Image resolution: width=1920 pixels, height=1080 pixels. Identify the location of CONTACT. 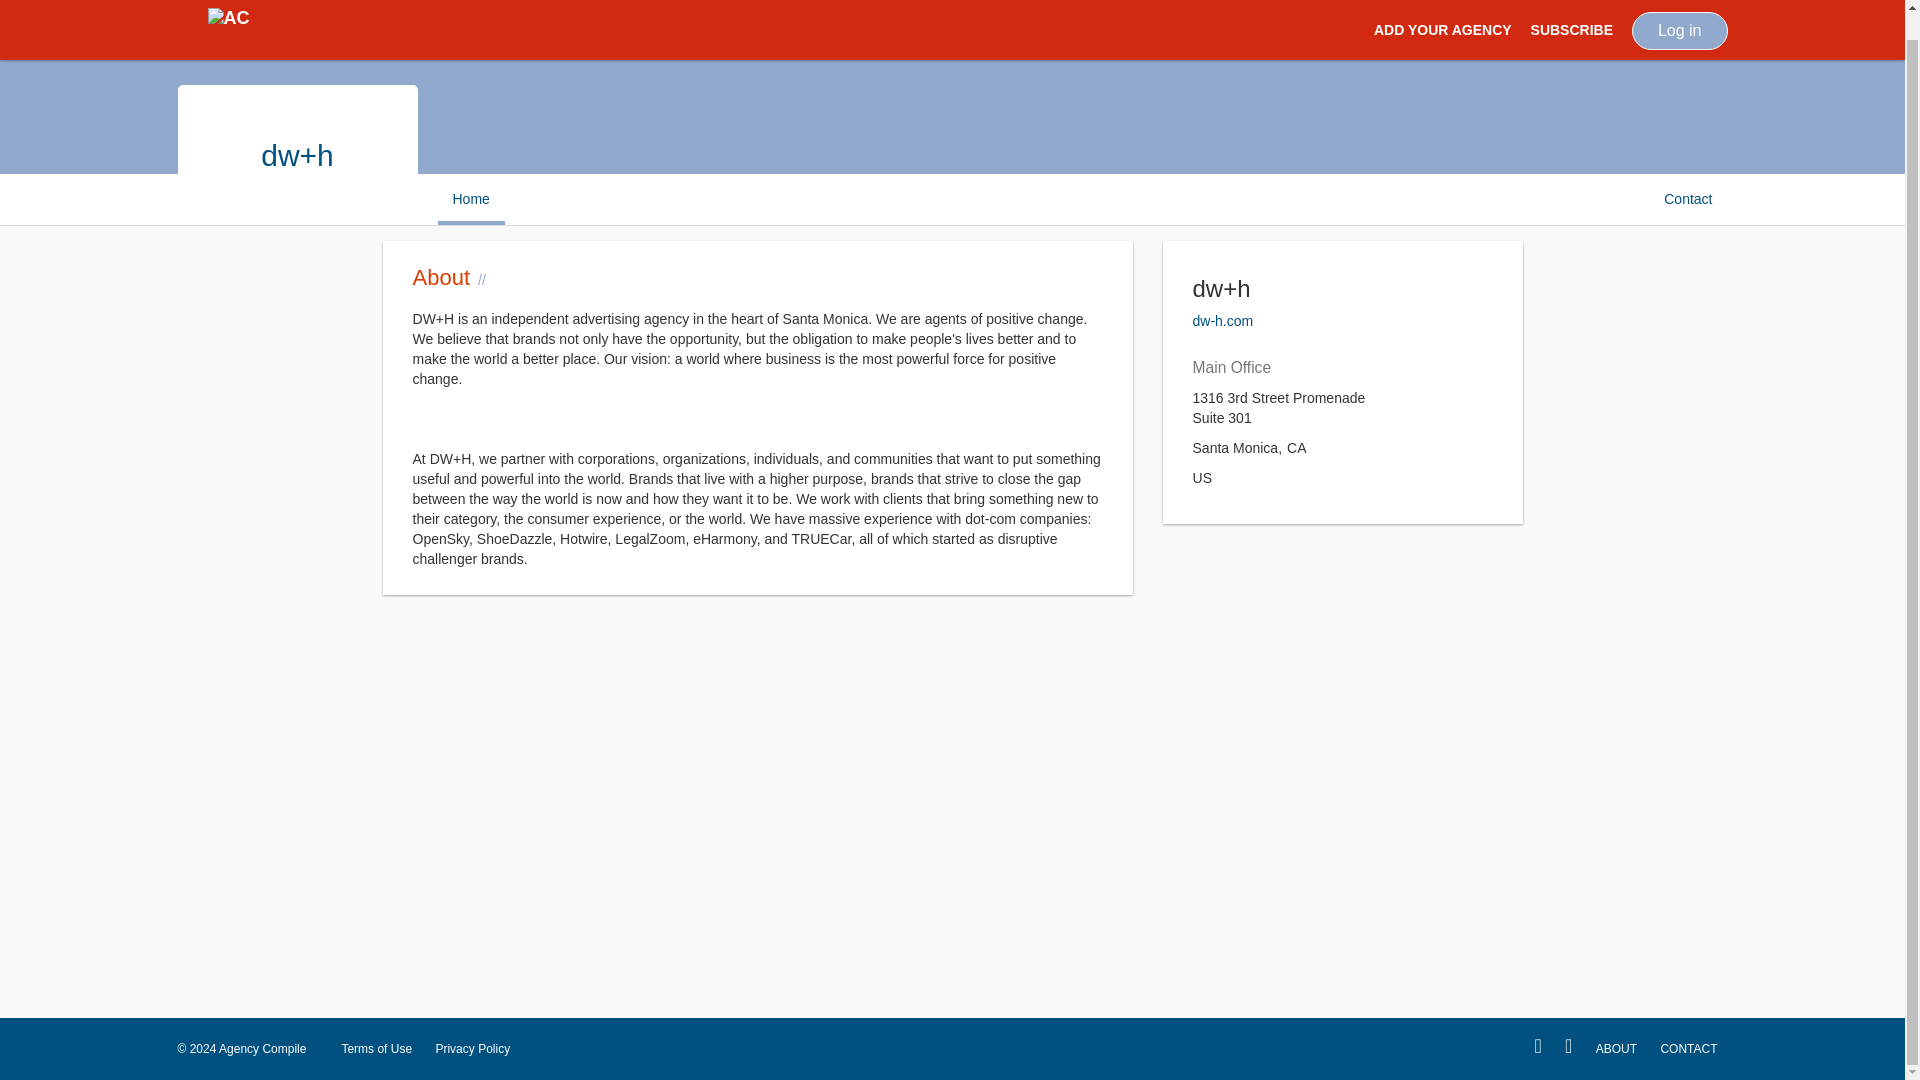
(1688, 1049).